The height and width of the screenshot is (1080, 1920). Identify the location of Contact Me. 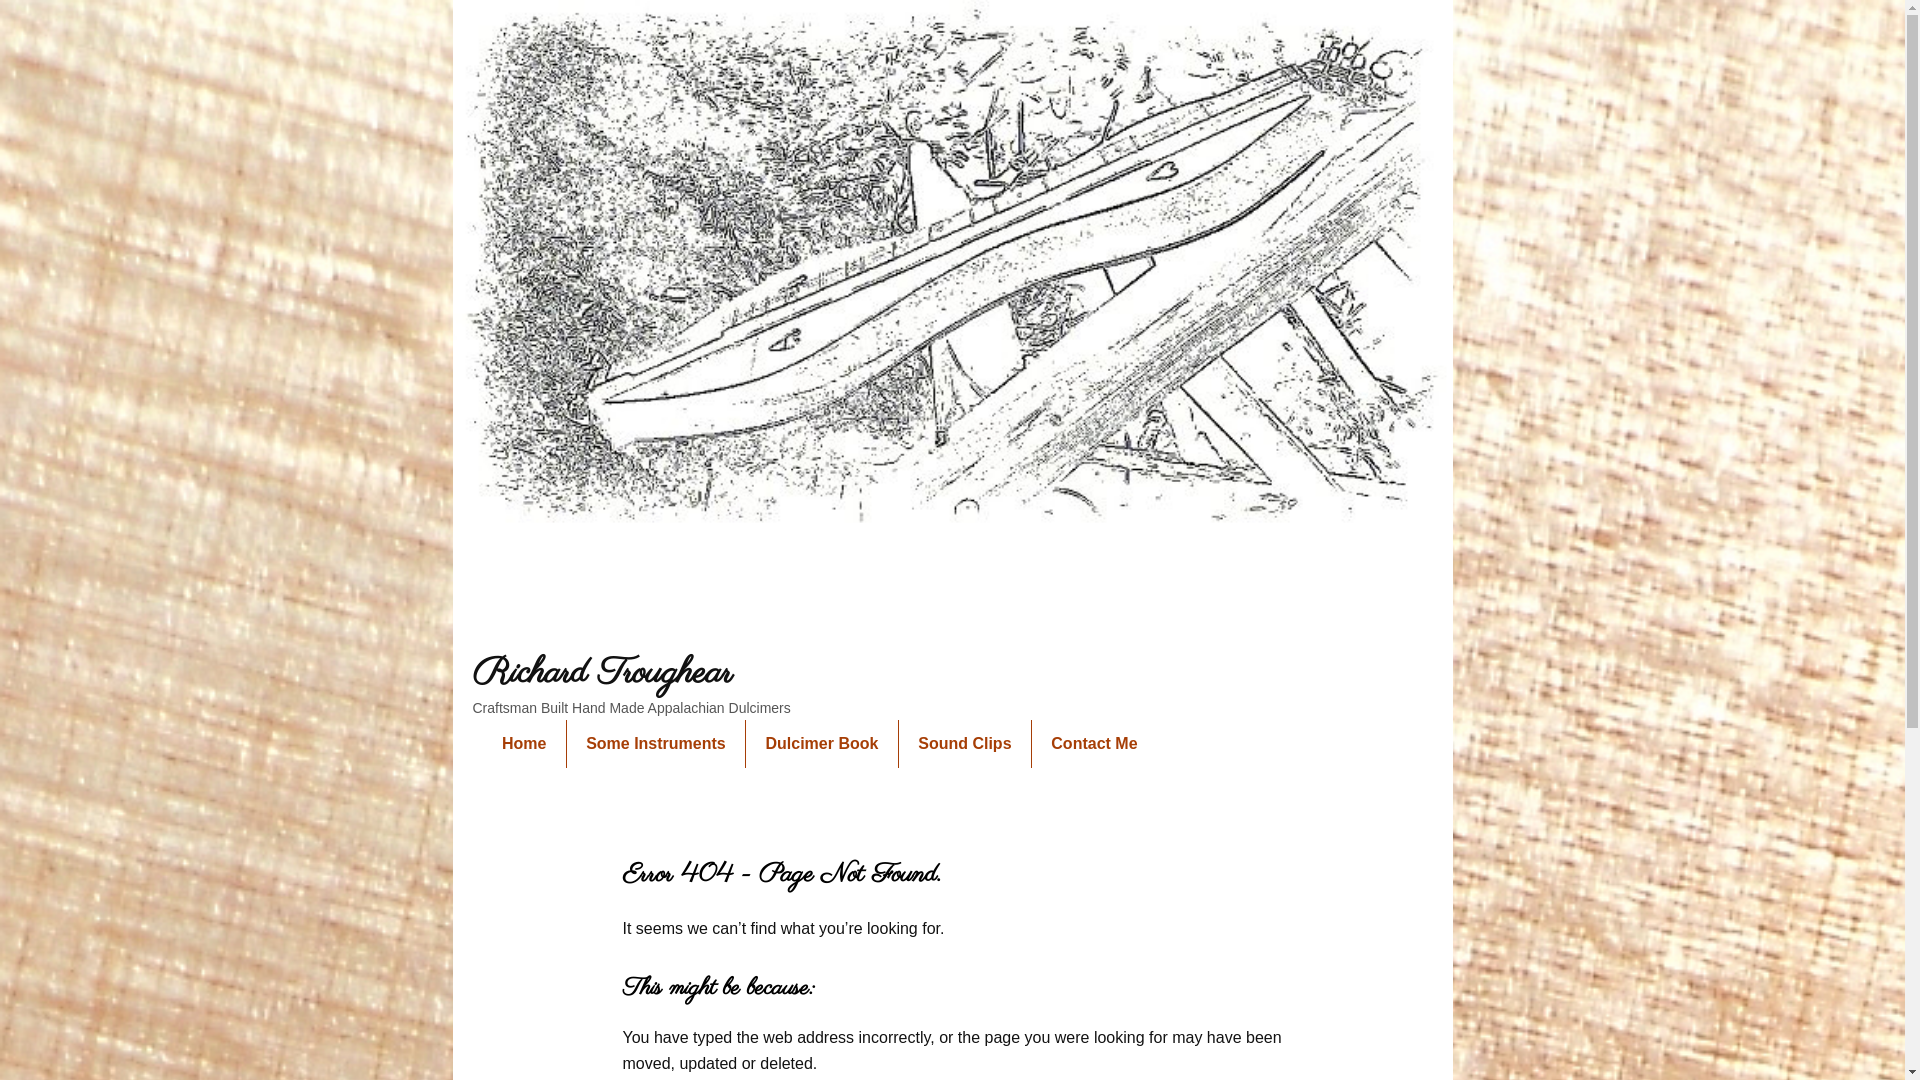
(1094, 744).